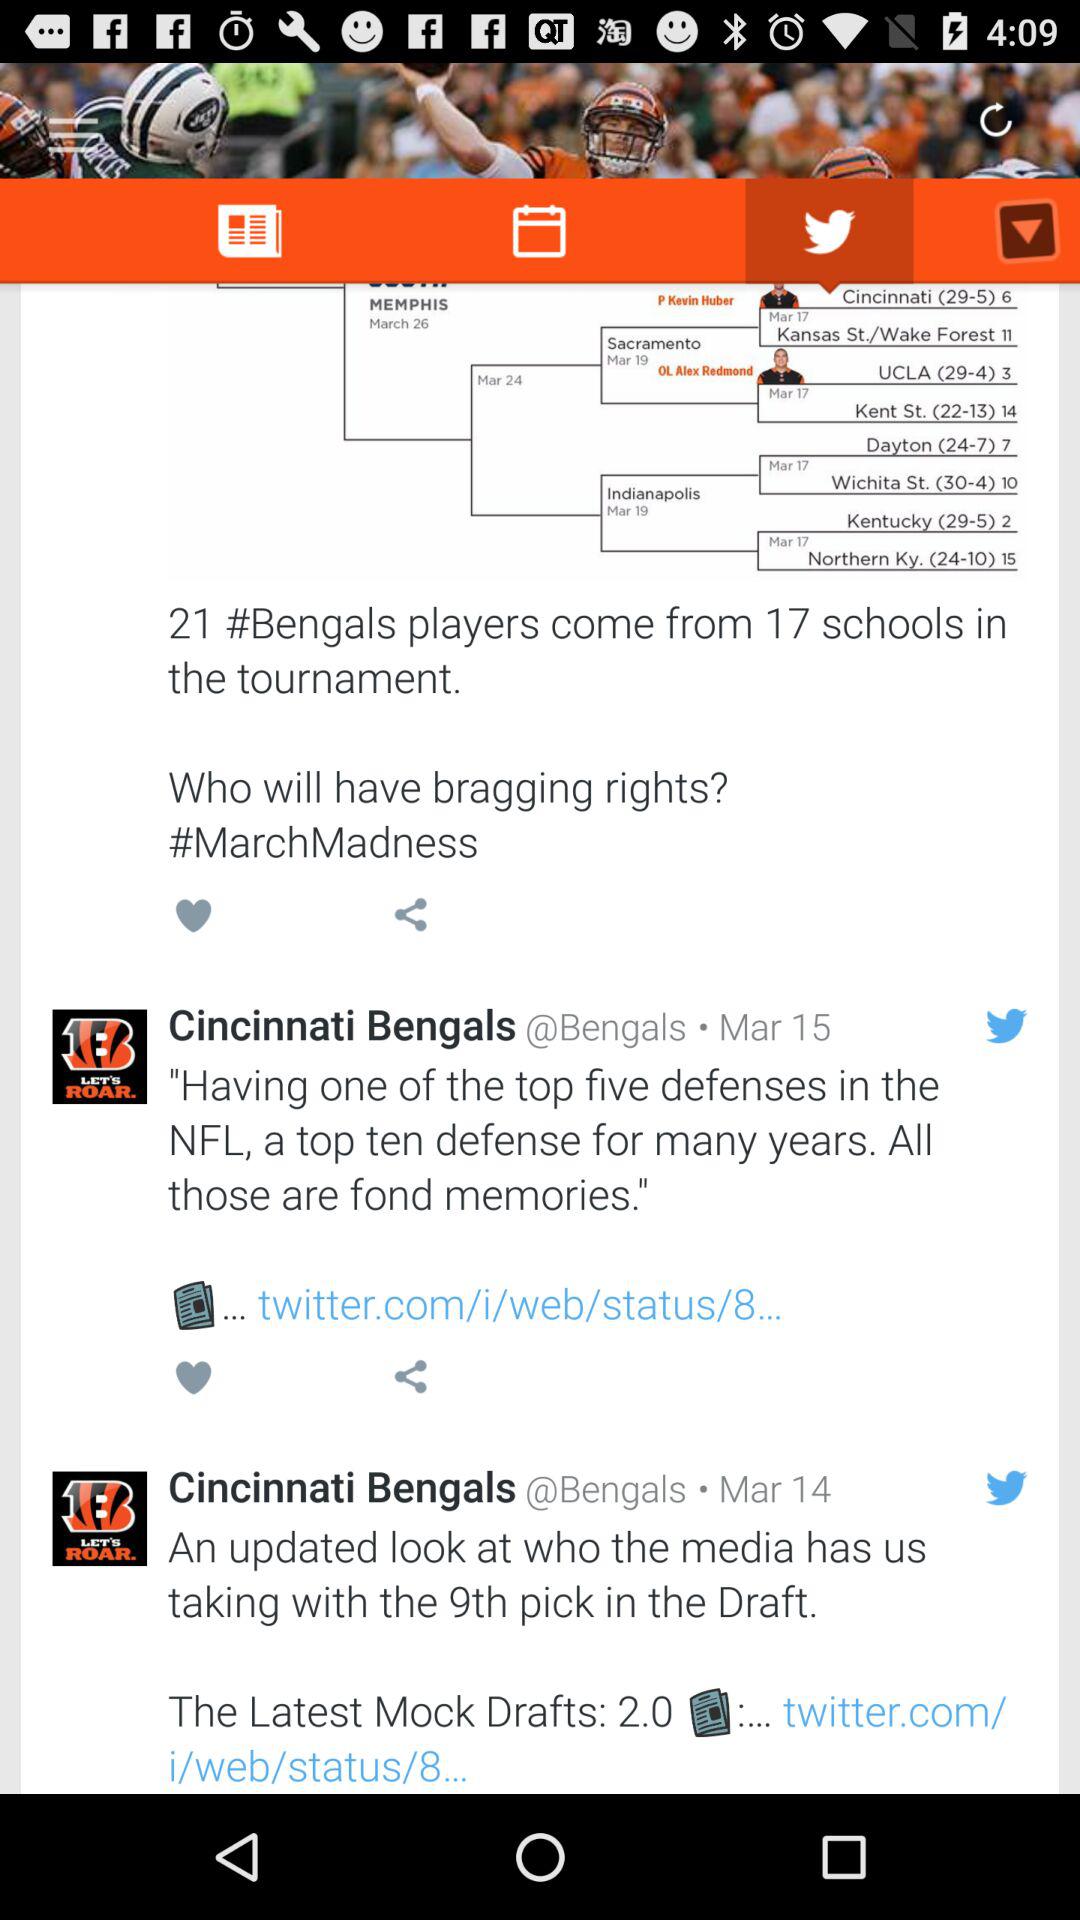 This screenshot has width=1080, height=1920. What do you see at coordinates (598, 1655) in the screenshot?
I see `swipe until the an updated look icon` at bounding box center [598, 1655].